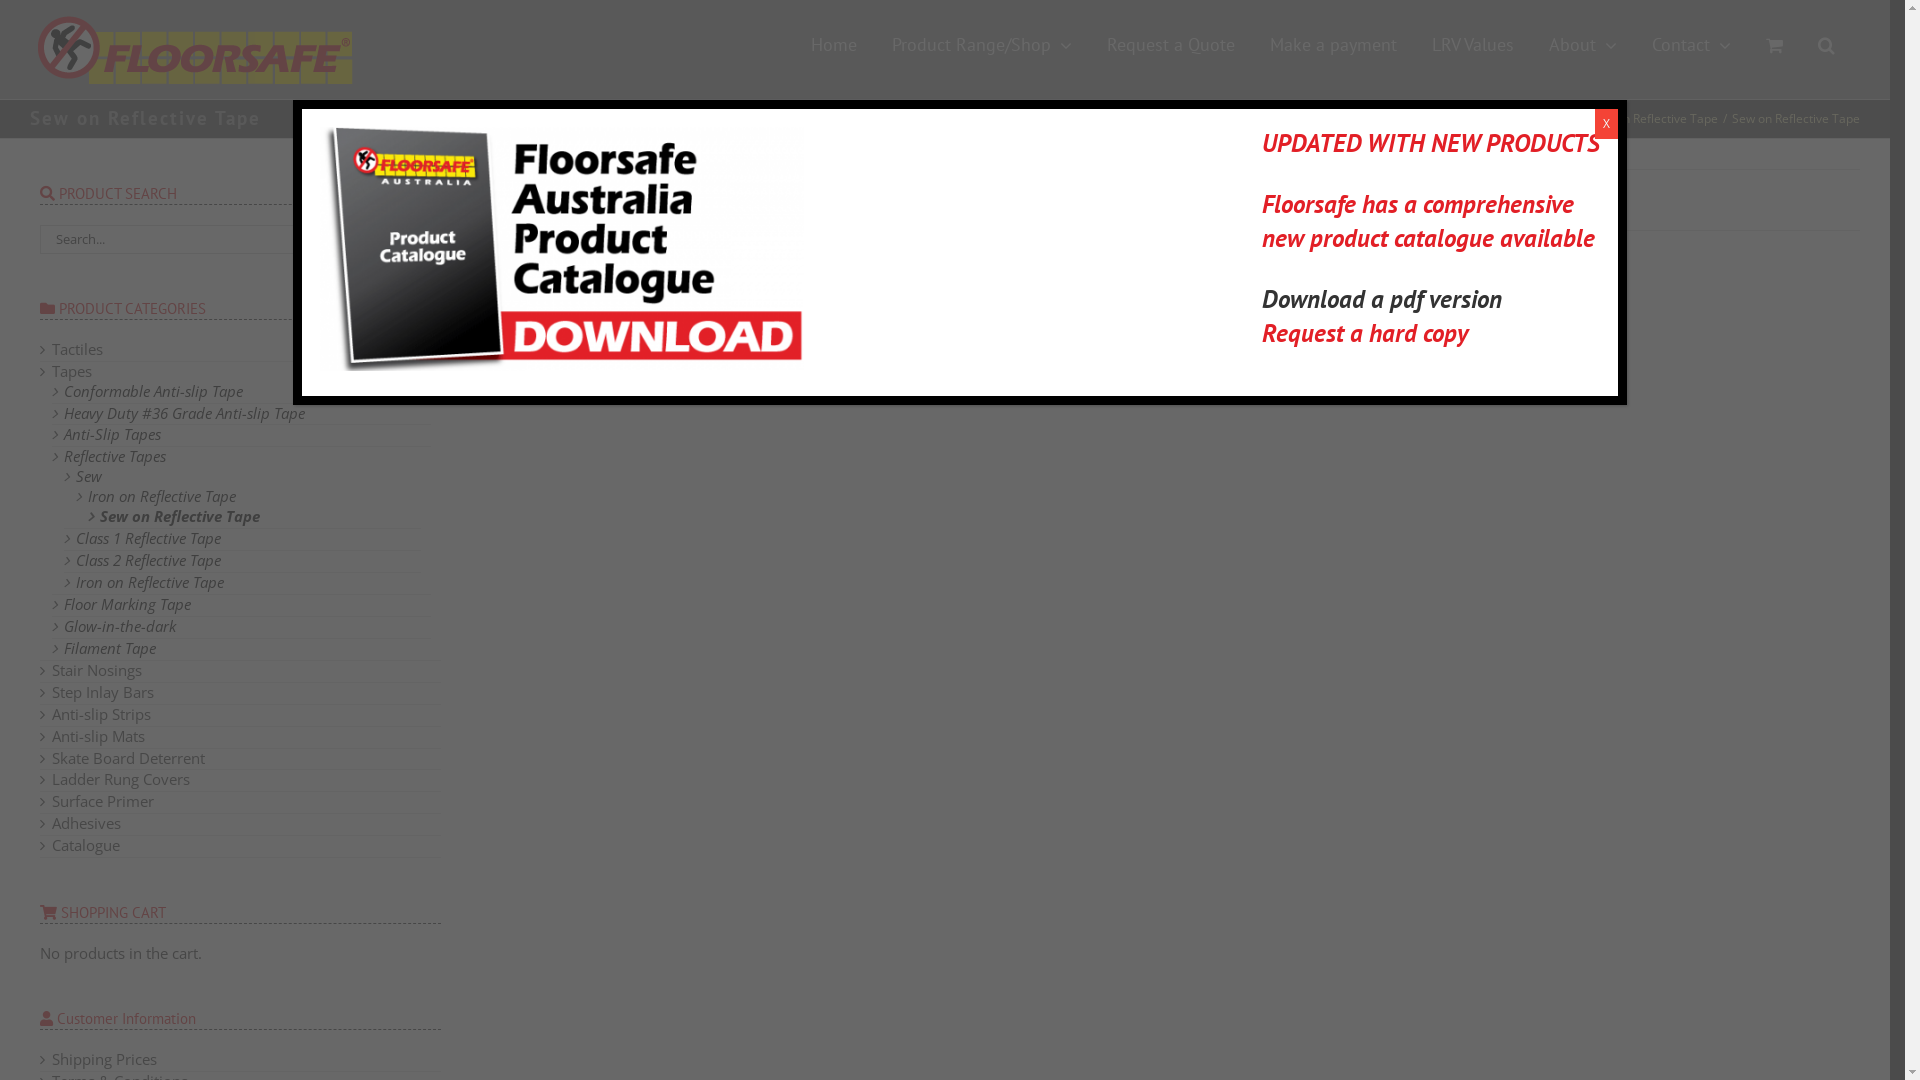 The width and height of the screenshot is (1920, 1080). Describe the element at coordinates (180, 516) in the screenshot. I see `Sew on Reflective Tape` at that location.